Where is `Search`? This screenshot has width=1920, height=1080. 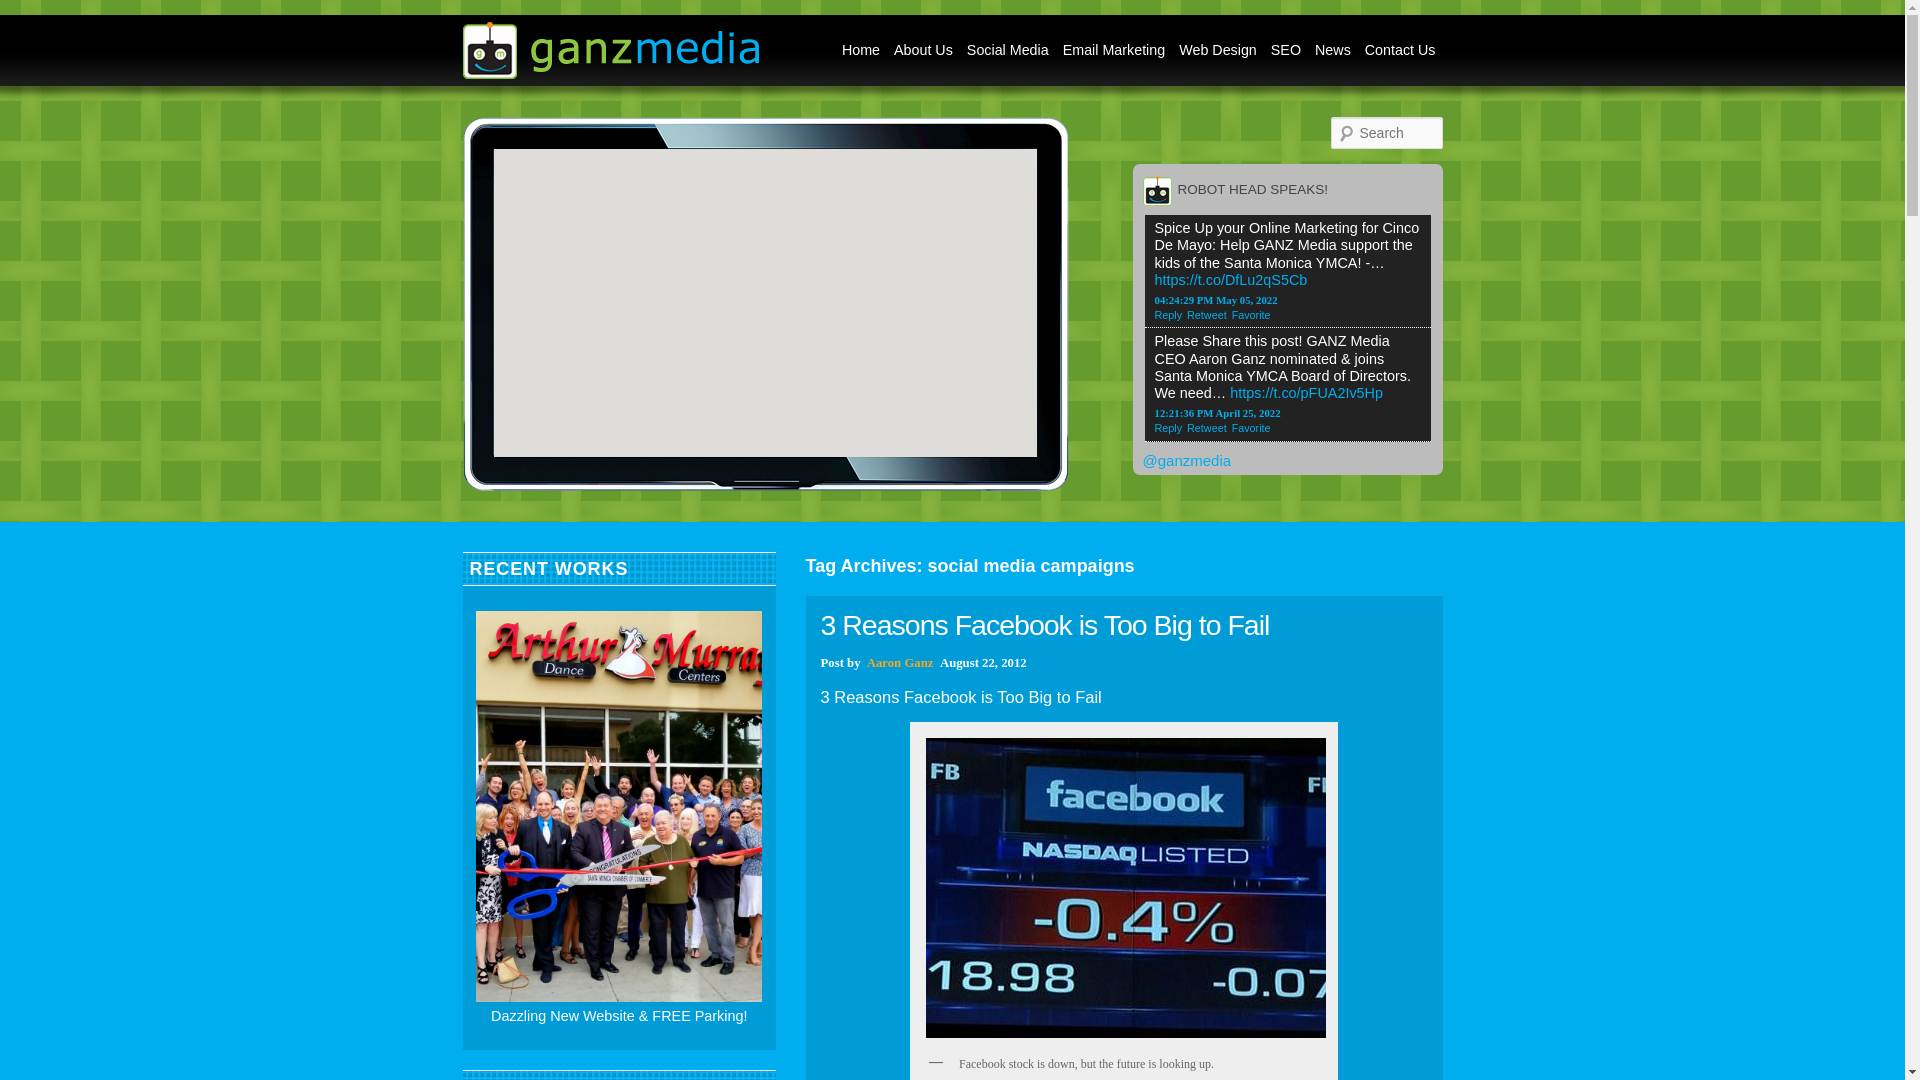 Search is located at coordinates (32, 11).